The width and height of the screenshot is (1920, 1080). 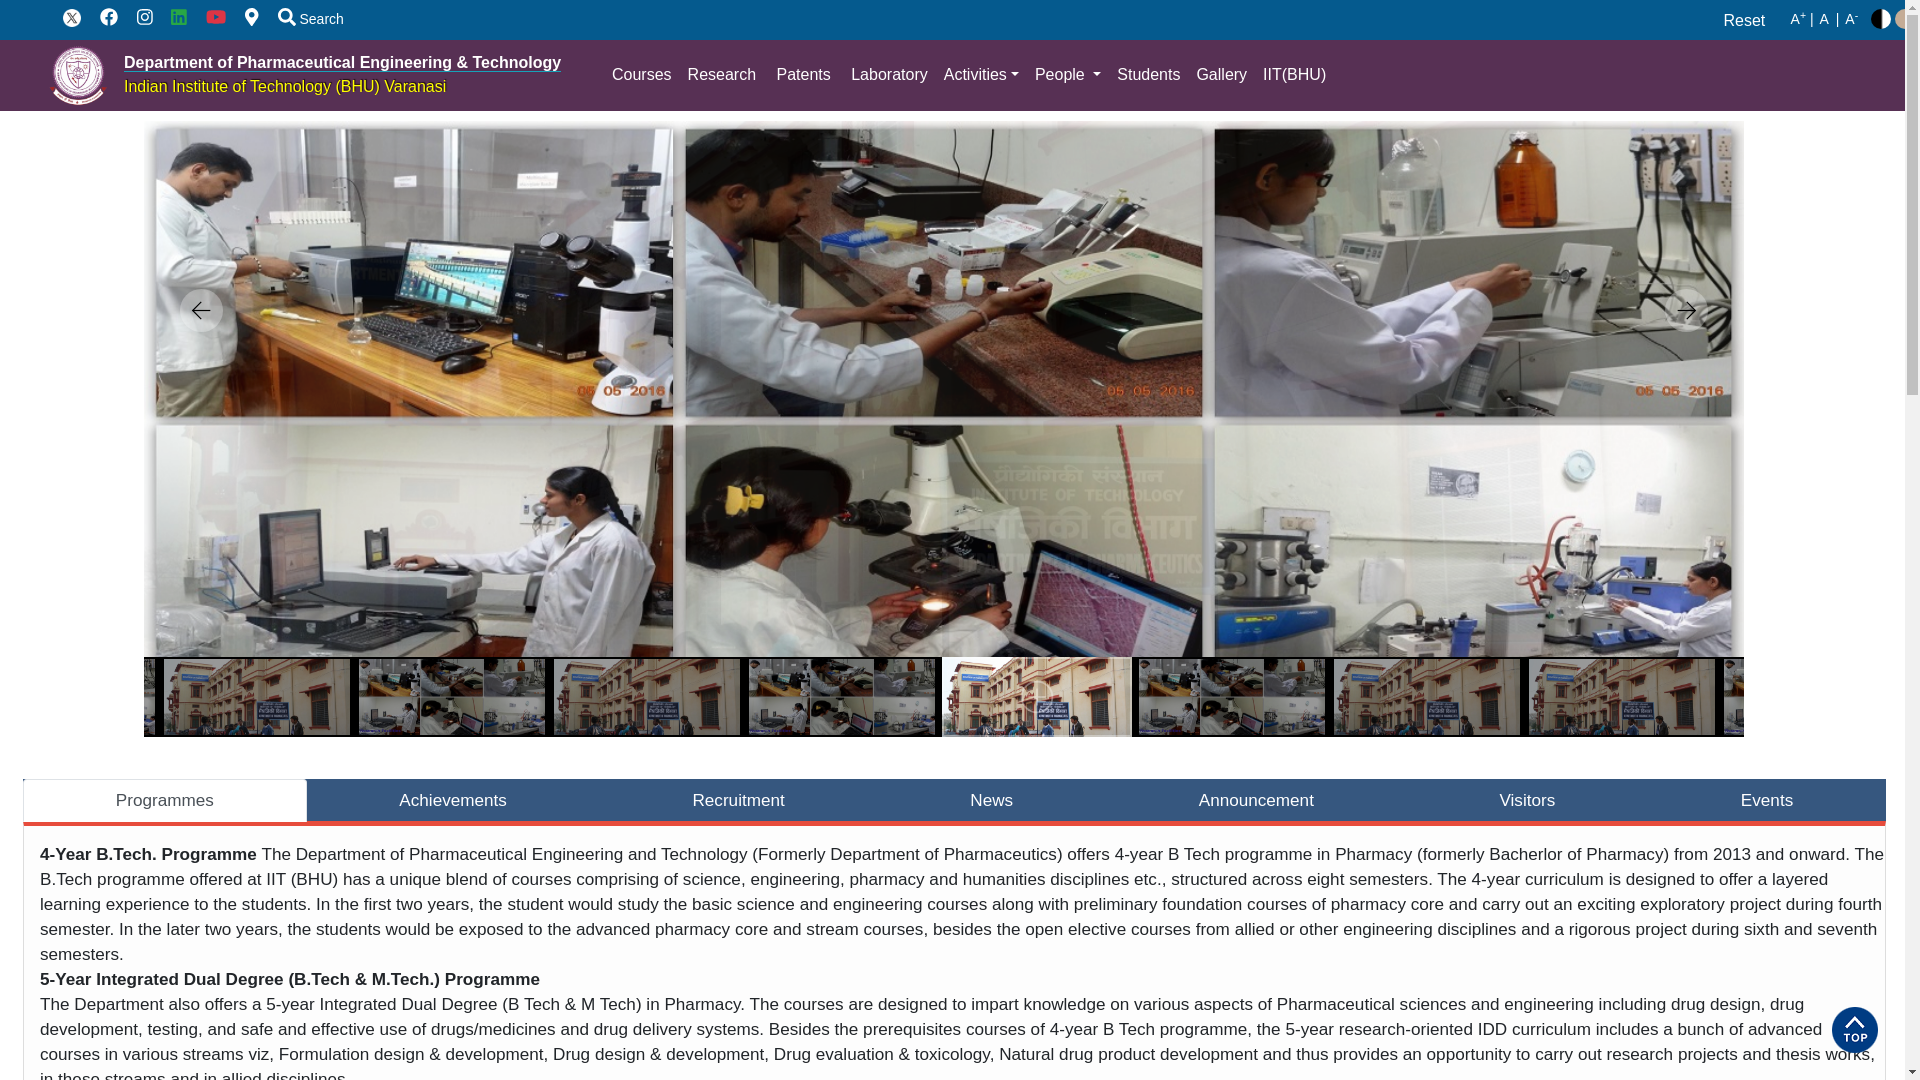 I want to click on Courses, so click(x=642, y=75).